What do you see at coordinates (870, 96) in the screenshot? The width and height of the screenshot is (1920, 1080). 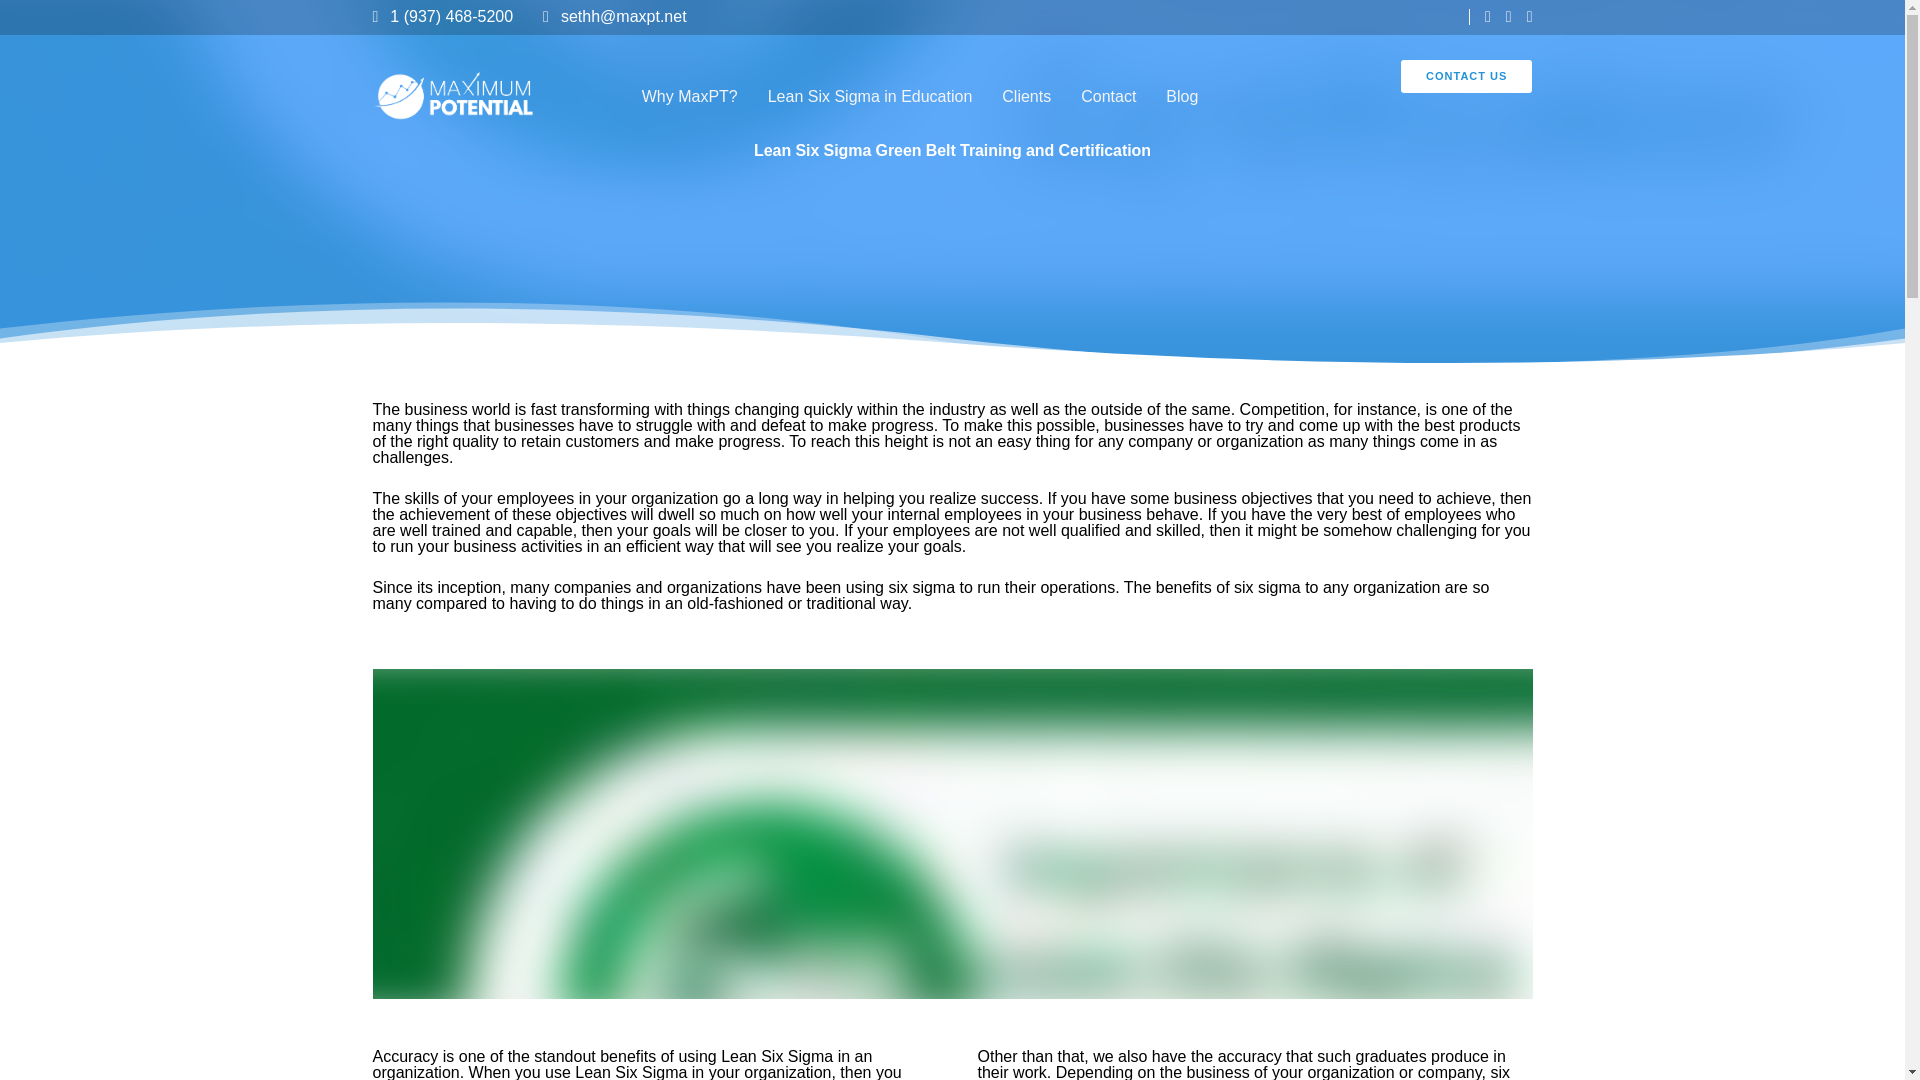 I see `Lean Six Sigma in Education` at bounding box center [870, 96].